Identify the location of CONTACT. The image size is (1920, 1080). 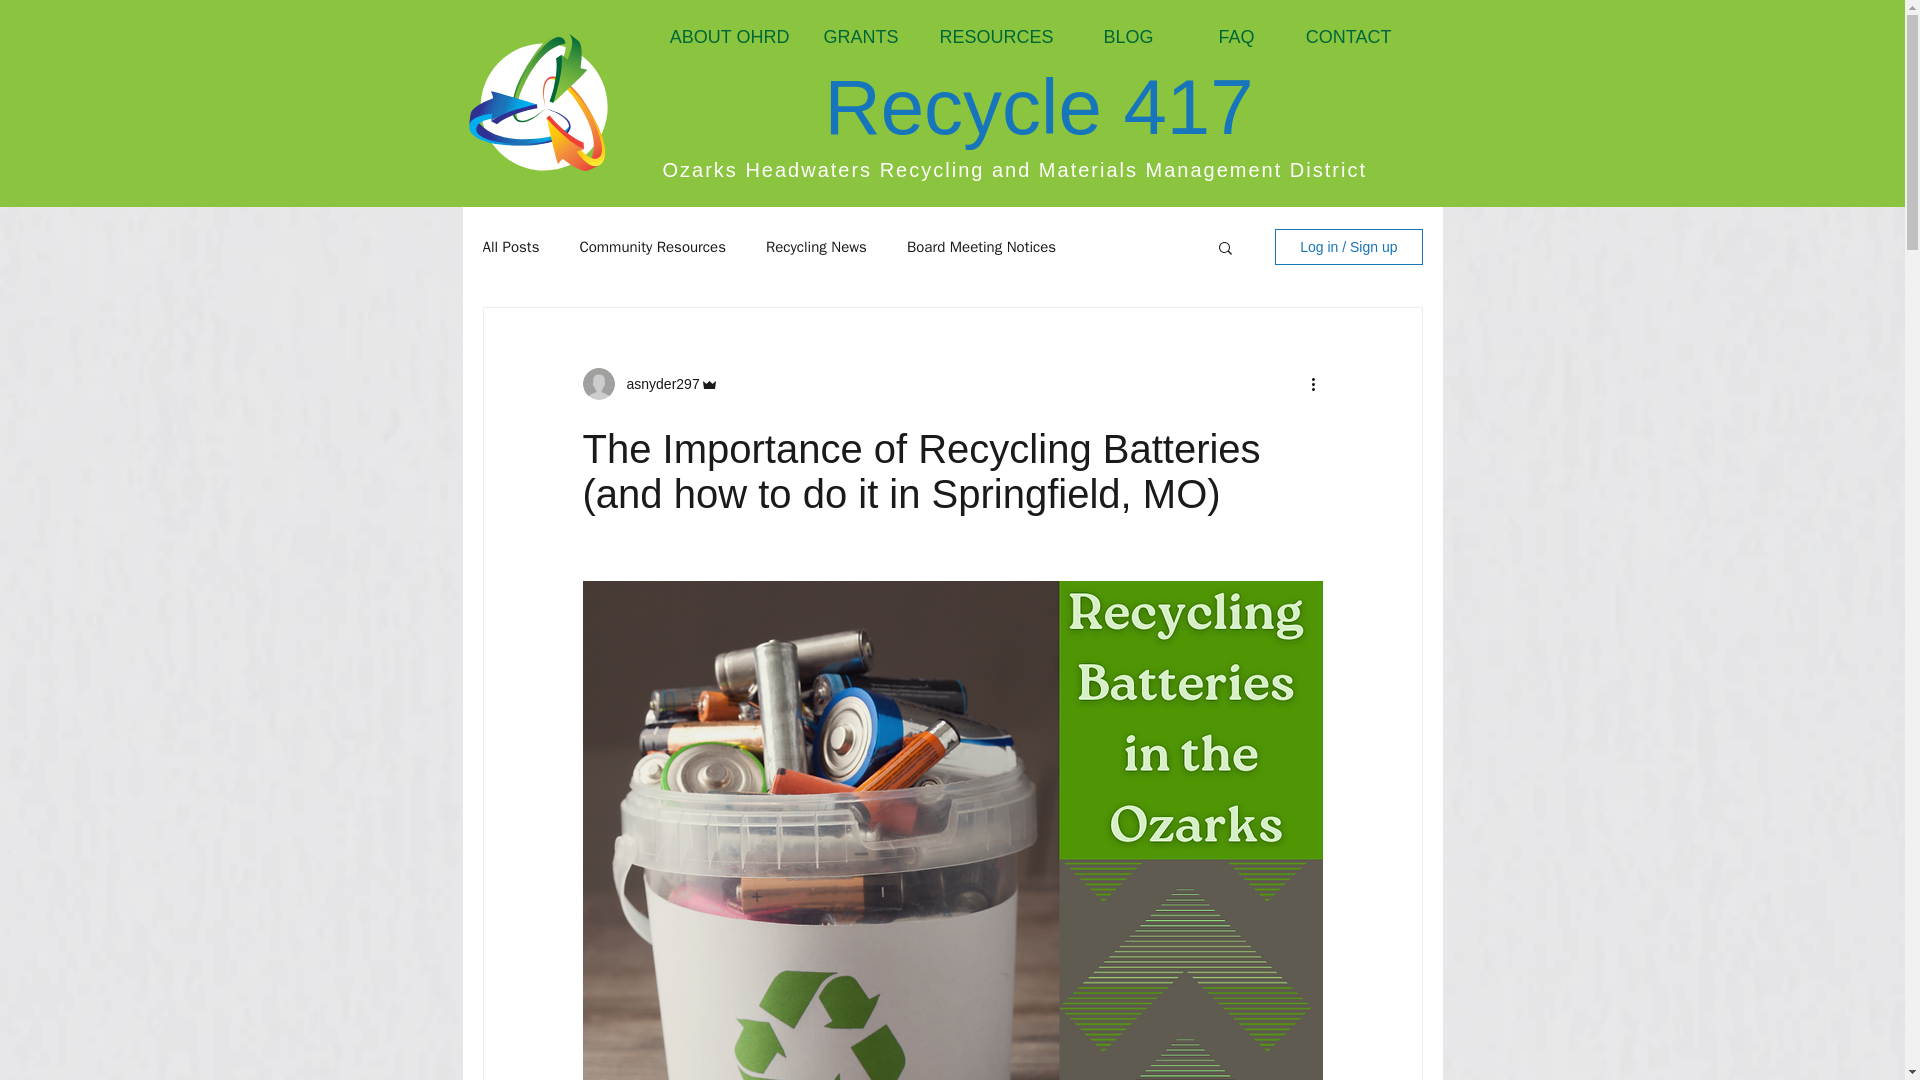
(1346, 37).